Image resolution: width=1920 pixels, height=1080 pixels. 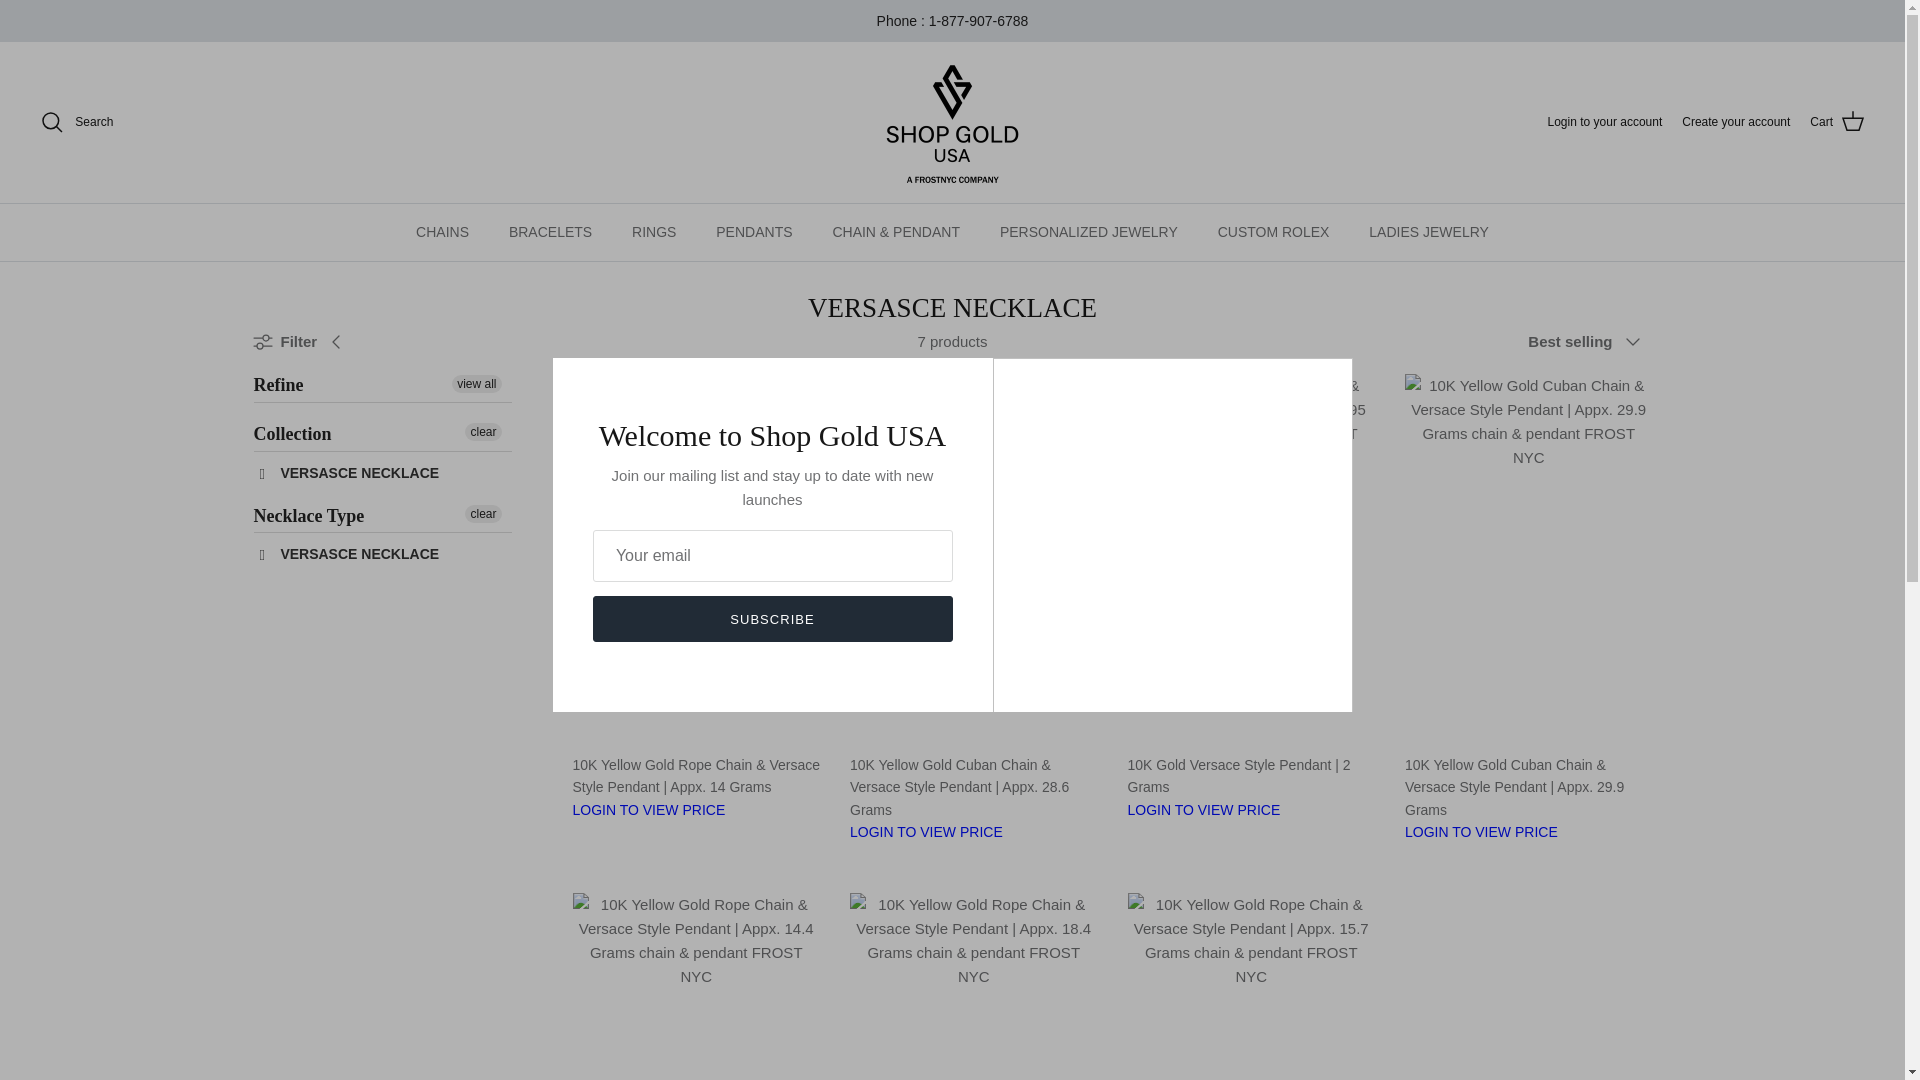 I want to click on tel:1-877-907-6788, so click(x=1837, y=122).